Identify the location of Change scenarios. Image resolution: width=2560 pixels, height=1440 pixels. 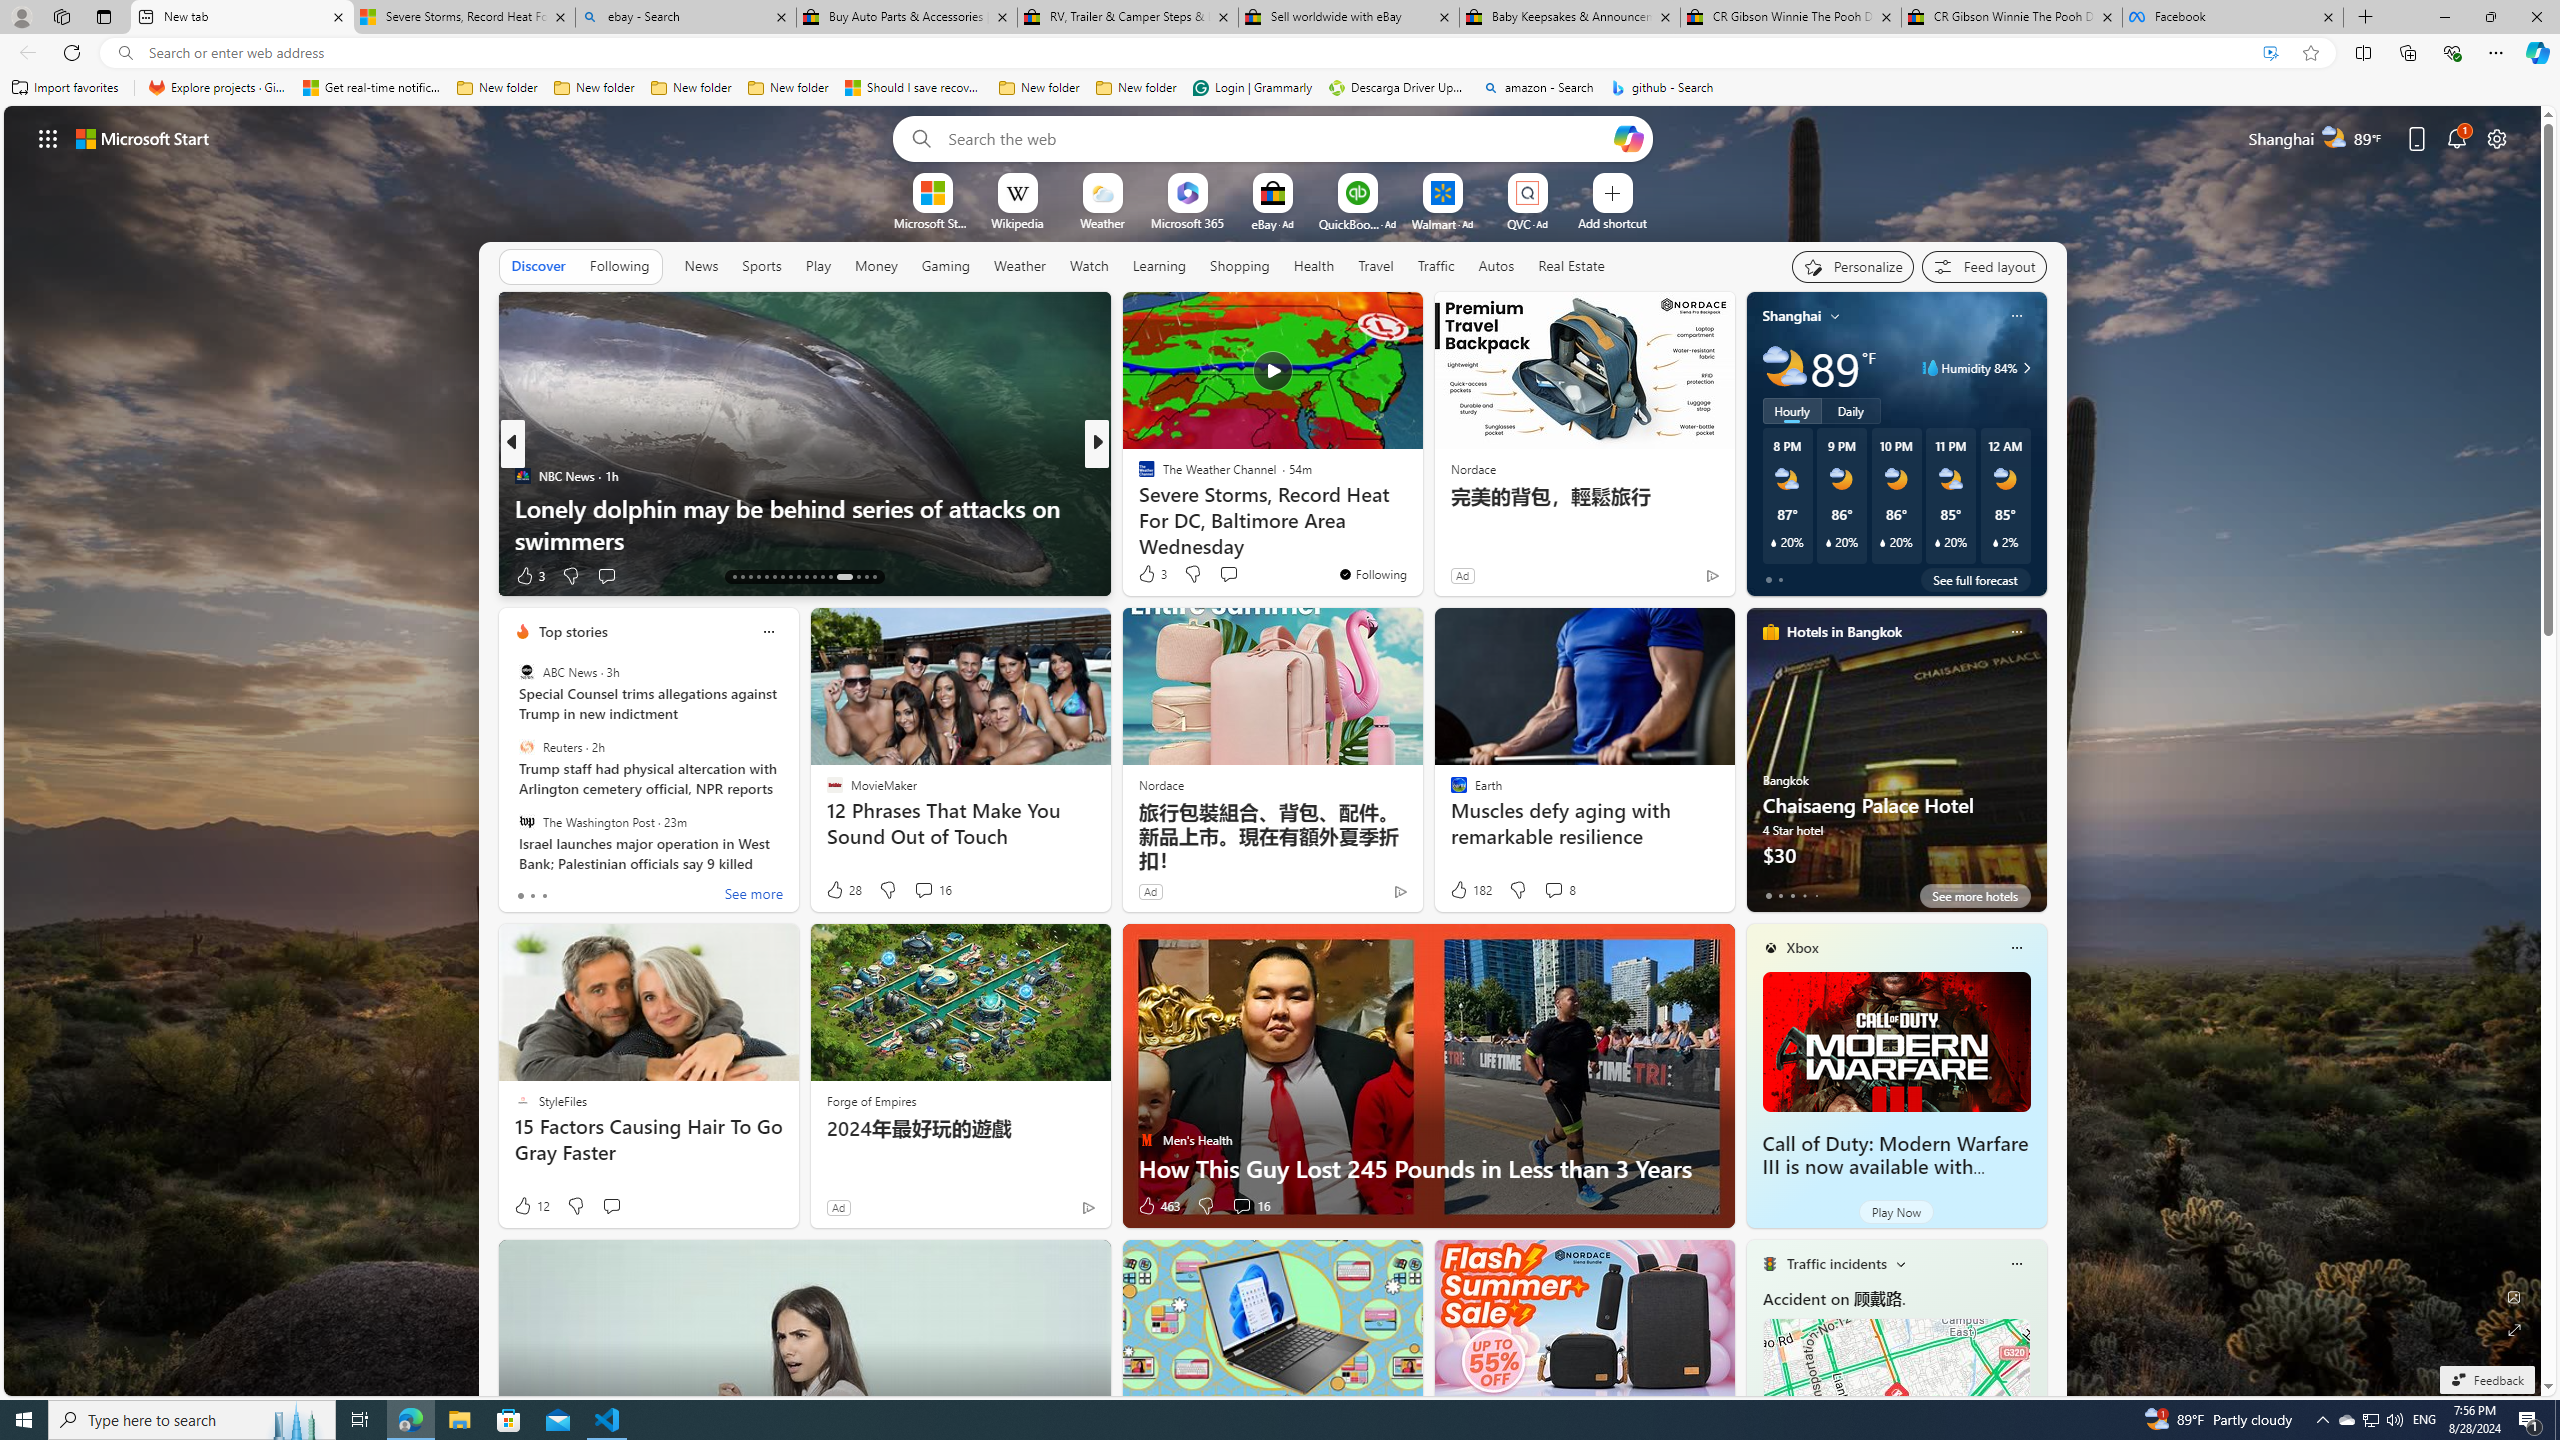
(1899, 1263).